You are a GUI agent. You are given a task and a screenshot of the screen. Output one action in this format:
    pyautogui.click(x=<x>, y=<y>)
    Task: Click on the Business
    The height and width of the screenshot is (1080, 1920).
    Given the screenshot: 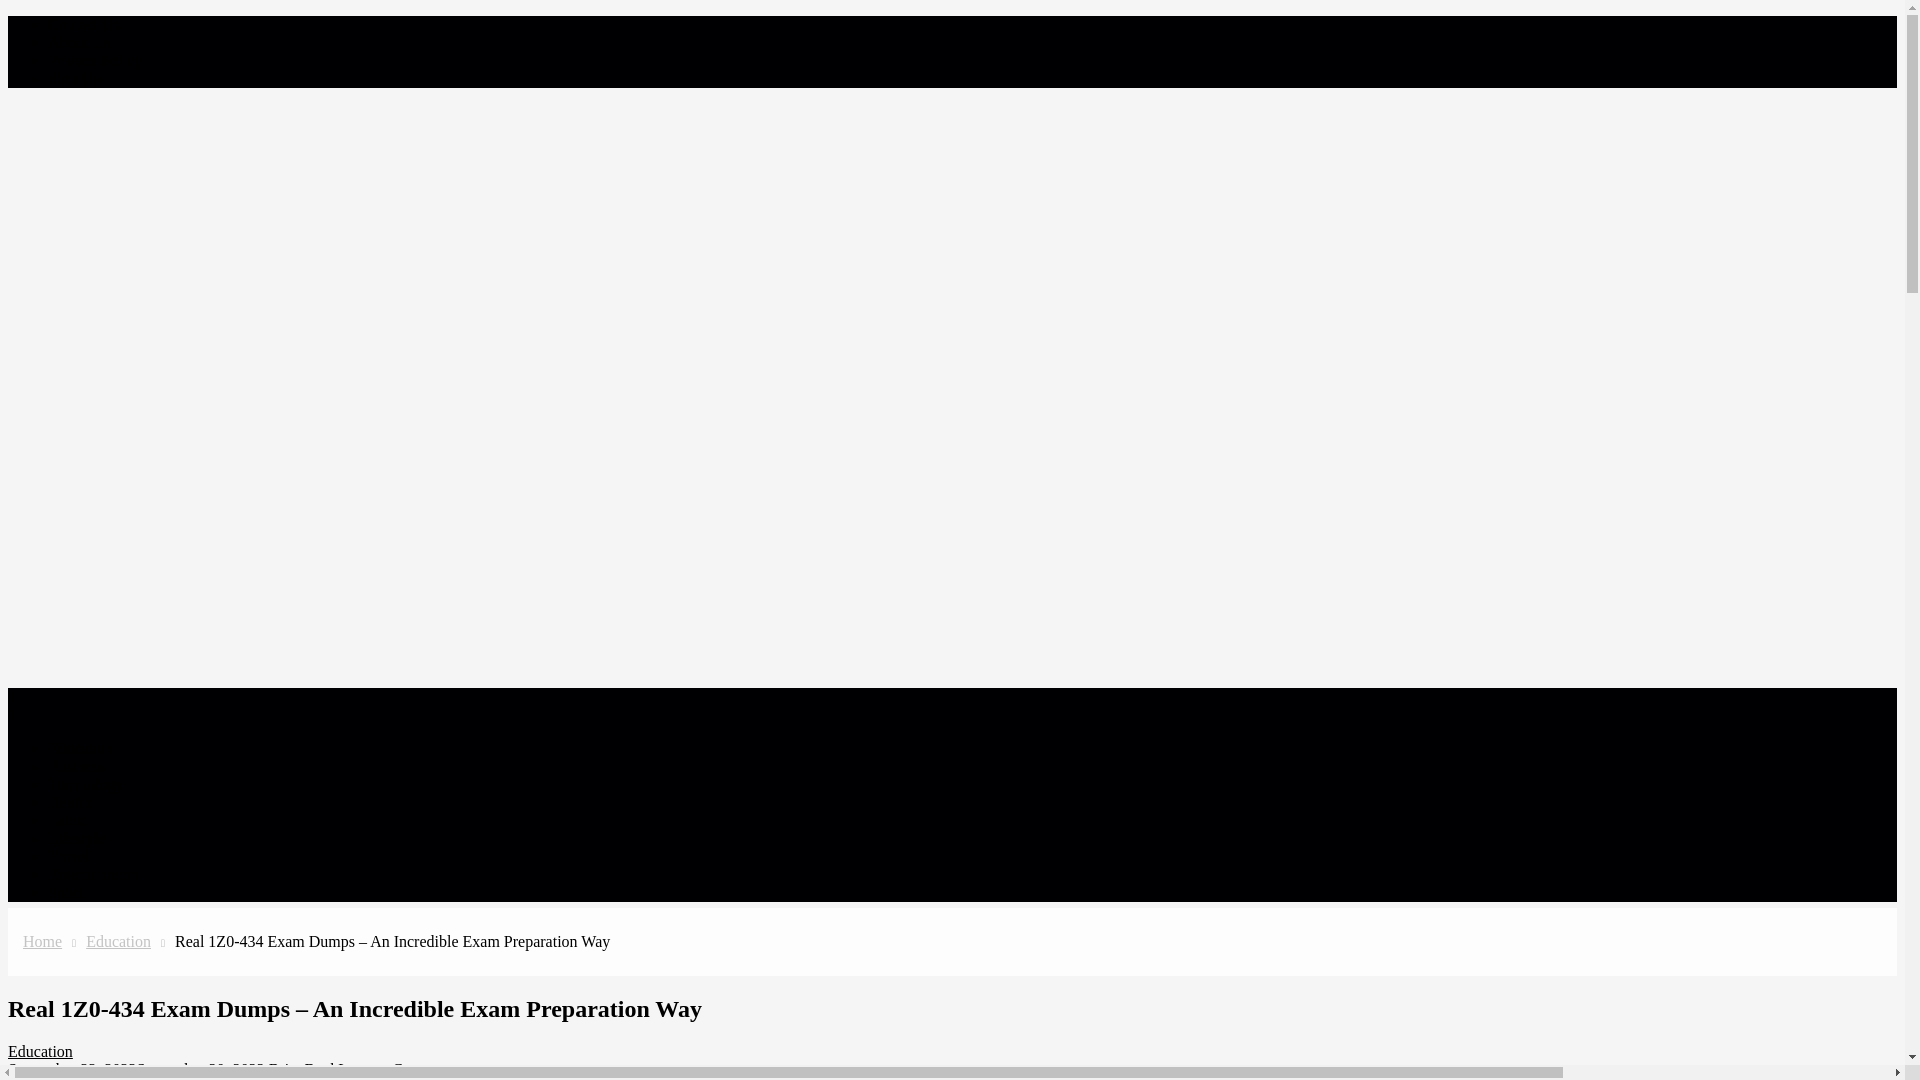 What is the action you would take?
    pyautogui.click(x=76, y=766)
    